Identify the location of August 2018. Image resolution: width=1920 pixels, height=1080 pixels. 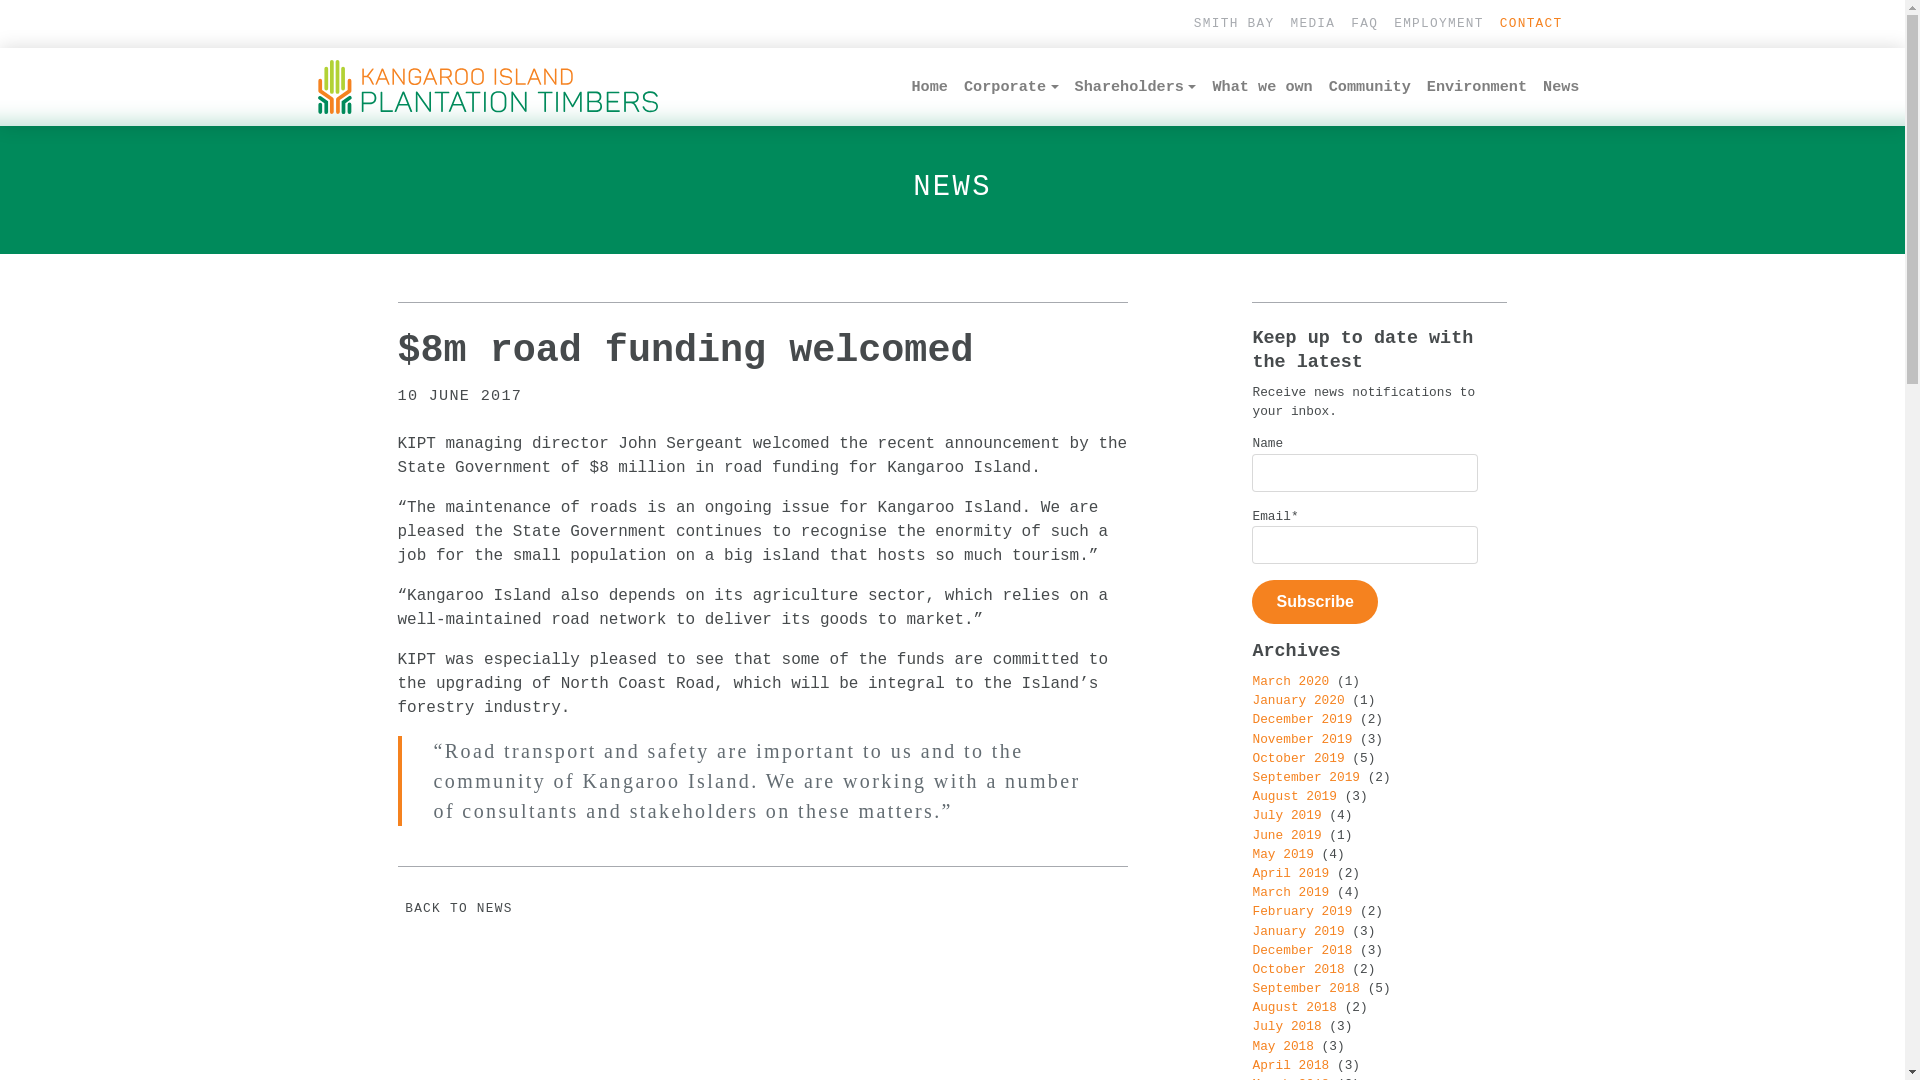
(1294, 1008).